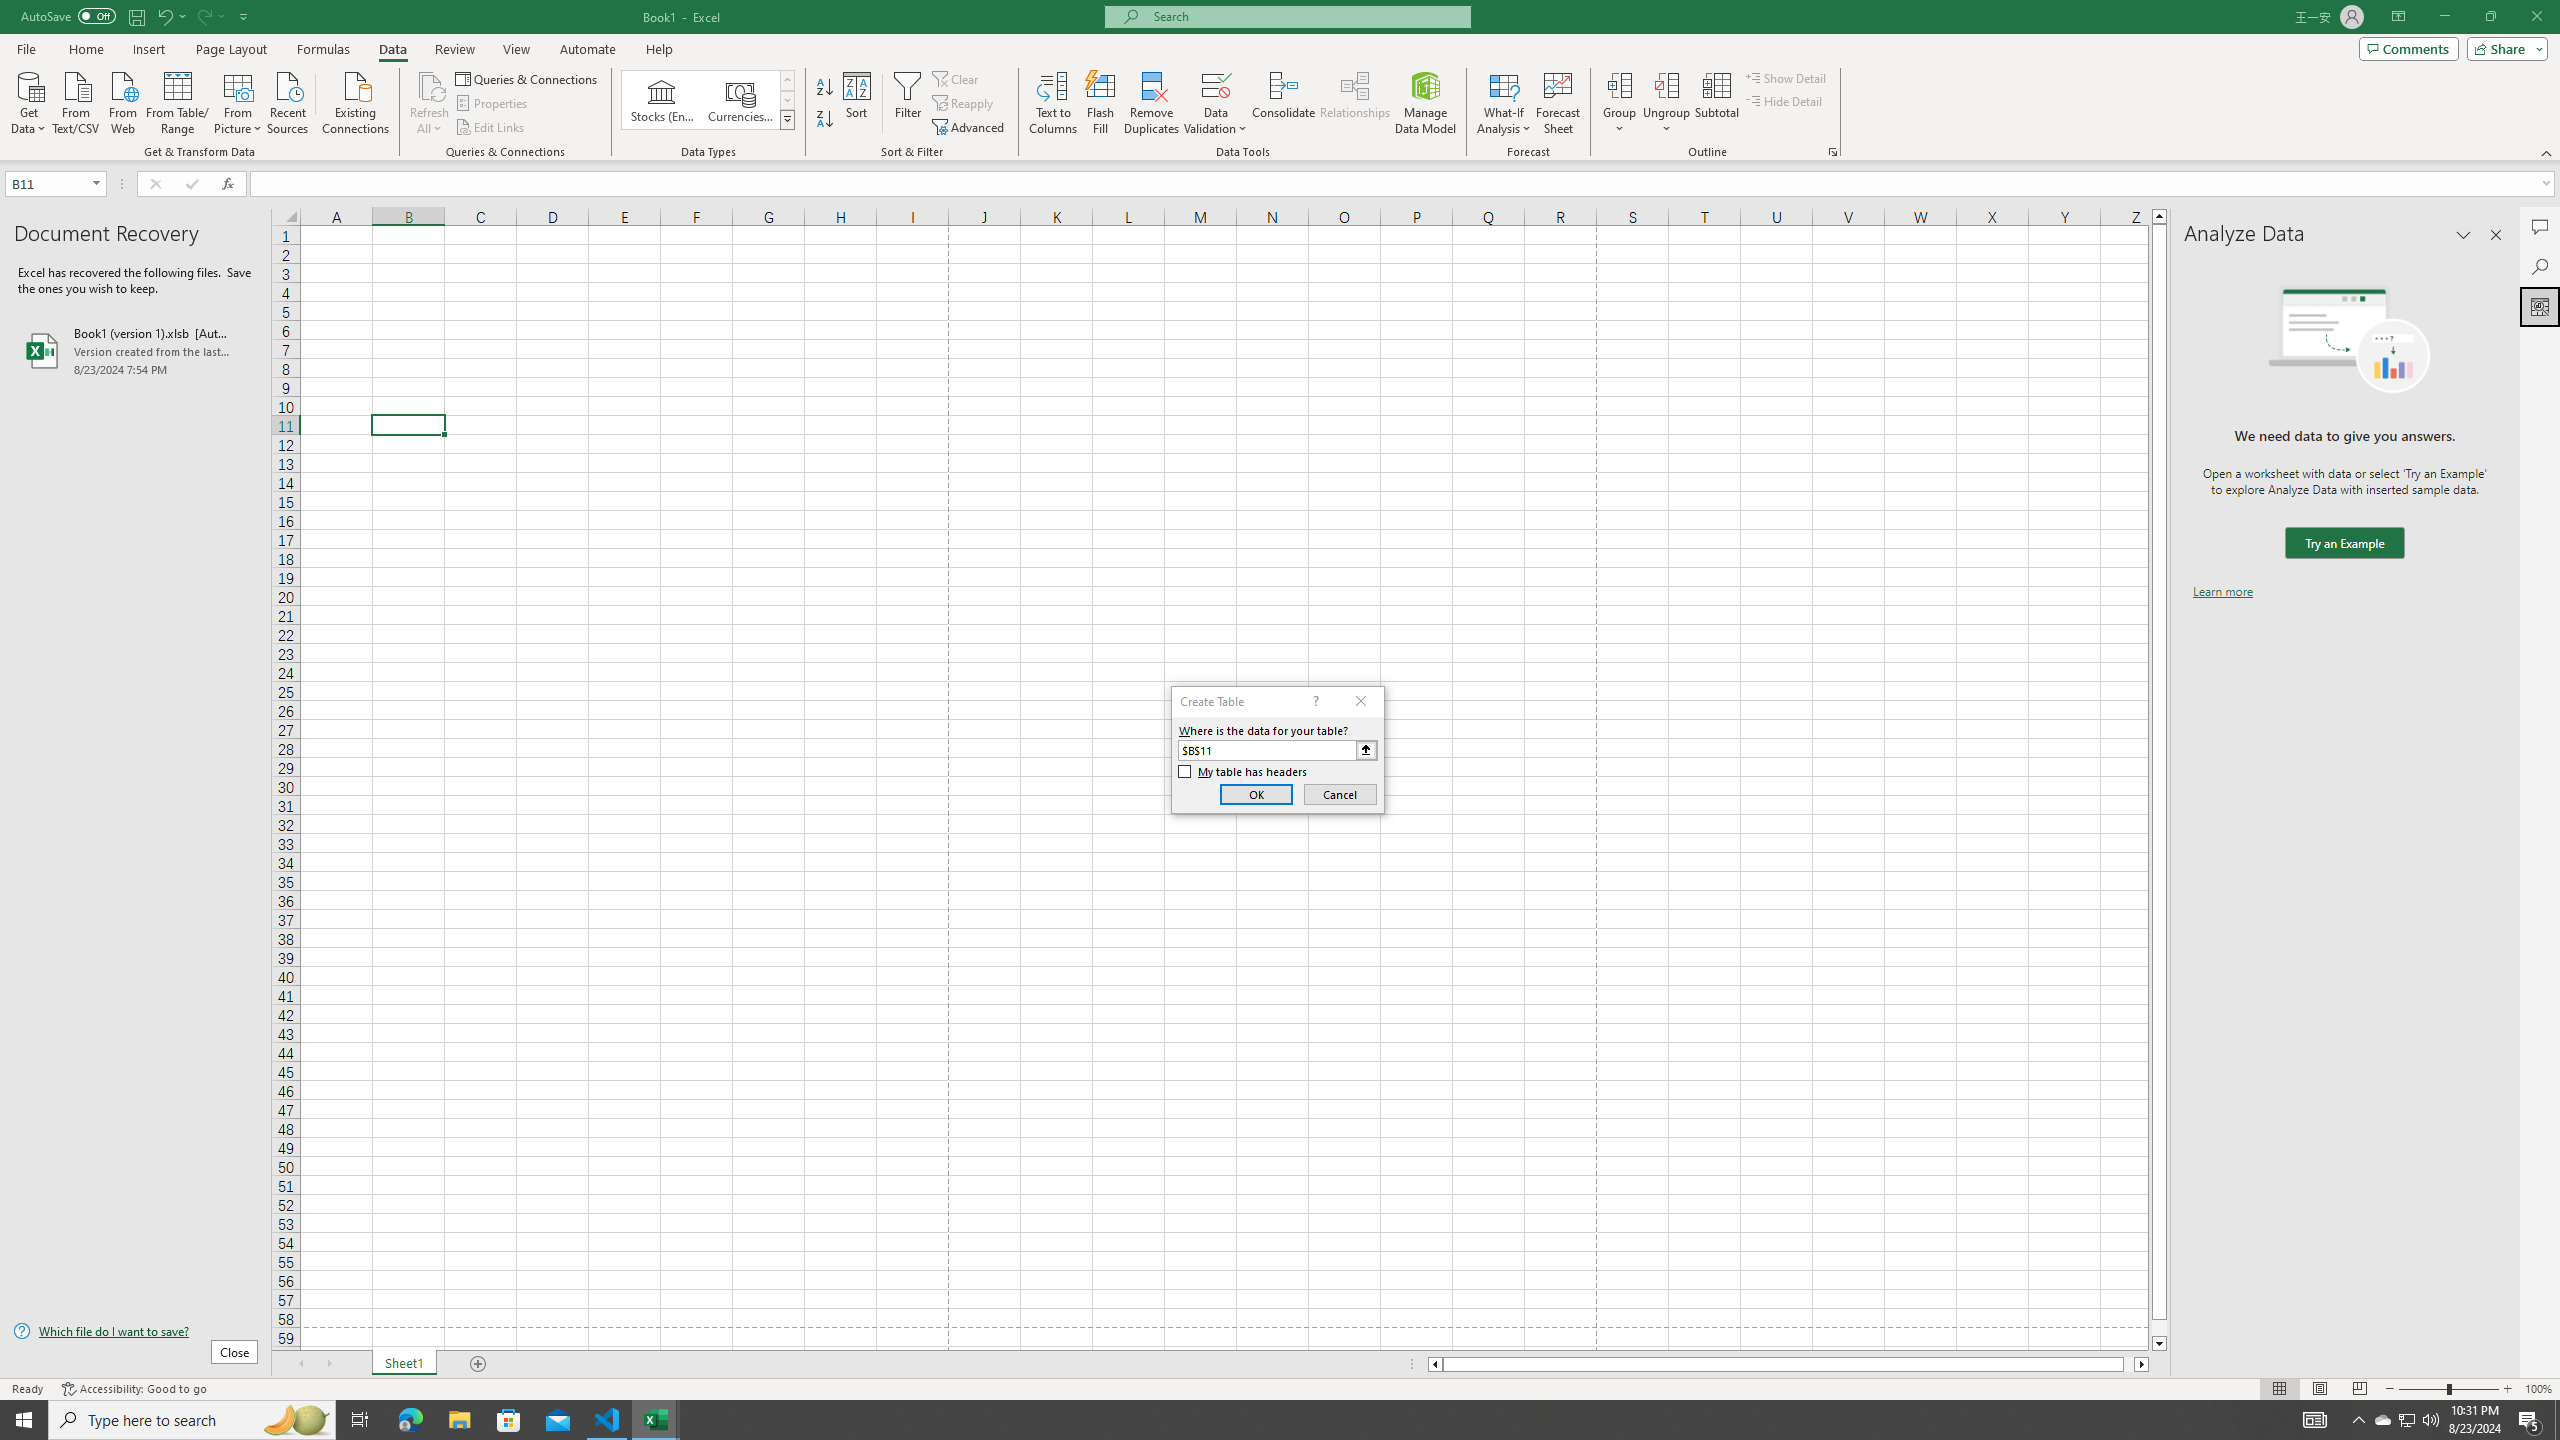 The height and width of the screenshot is (1440, 2560). I want to click on Sort A to Z, so click(826, 88).